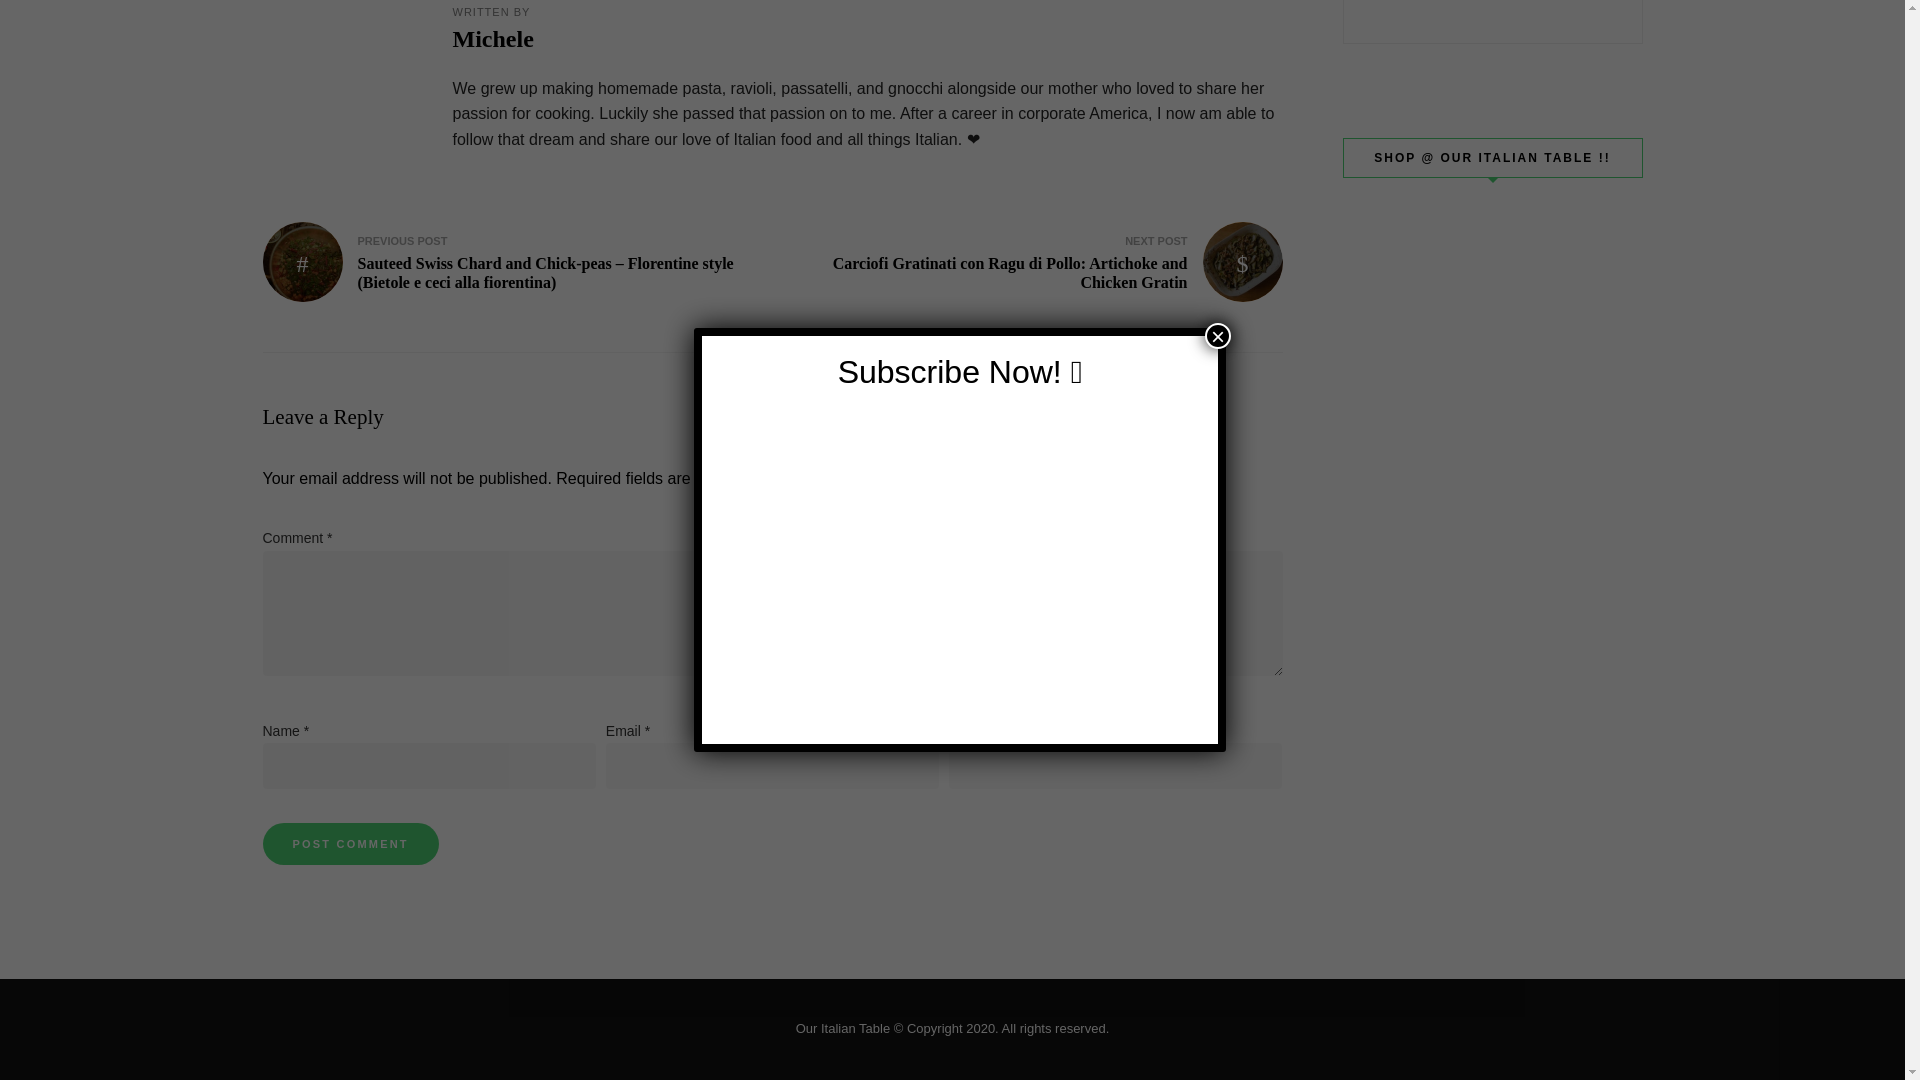  What do you see at coordinates (349, 844) in the screenshot?
I see `Post Comment` at bounding box center [349, 844].